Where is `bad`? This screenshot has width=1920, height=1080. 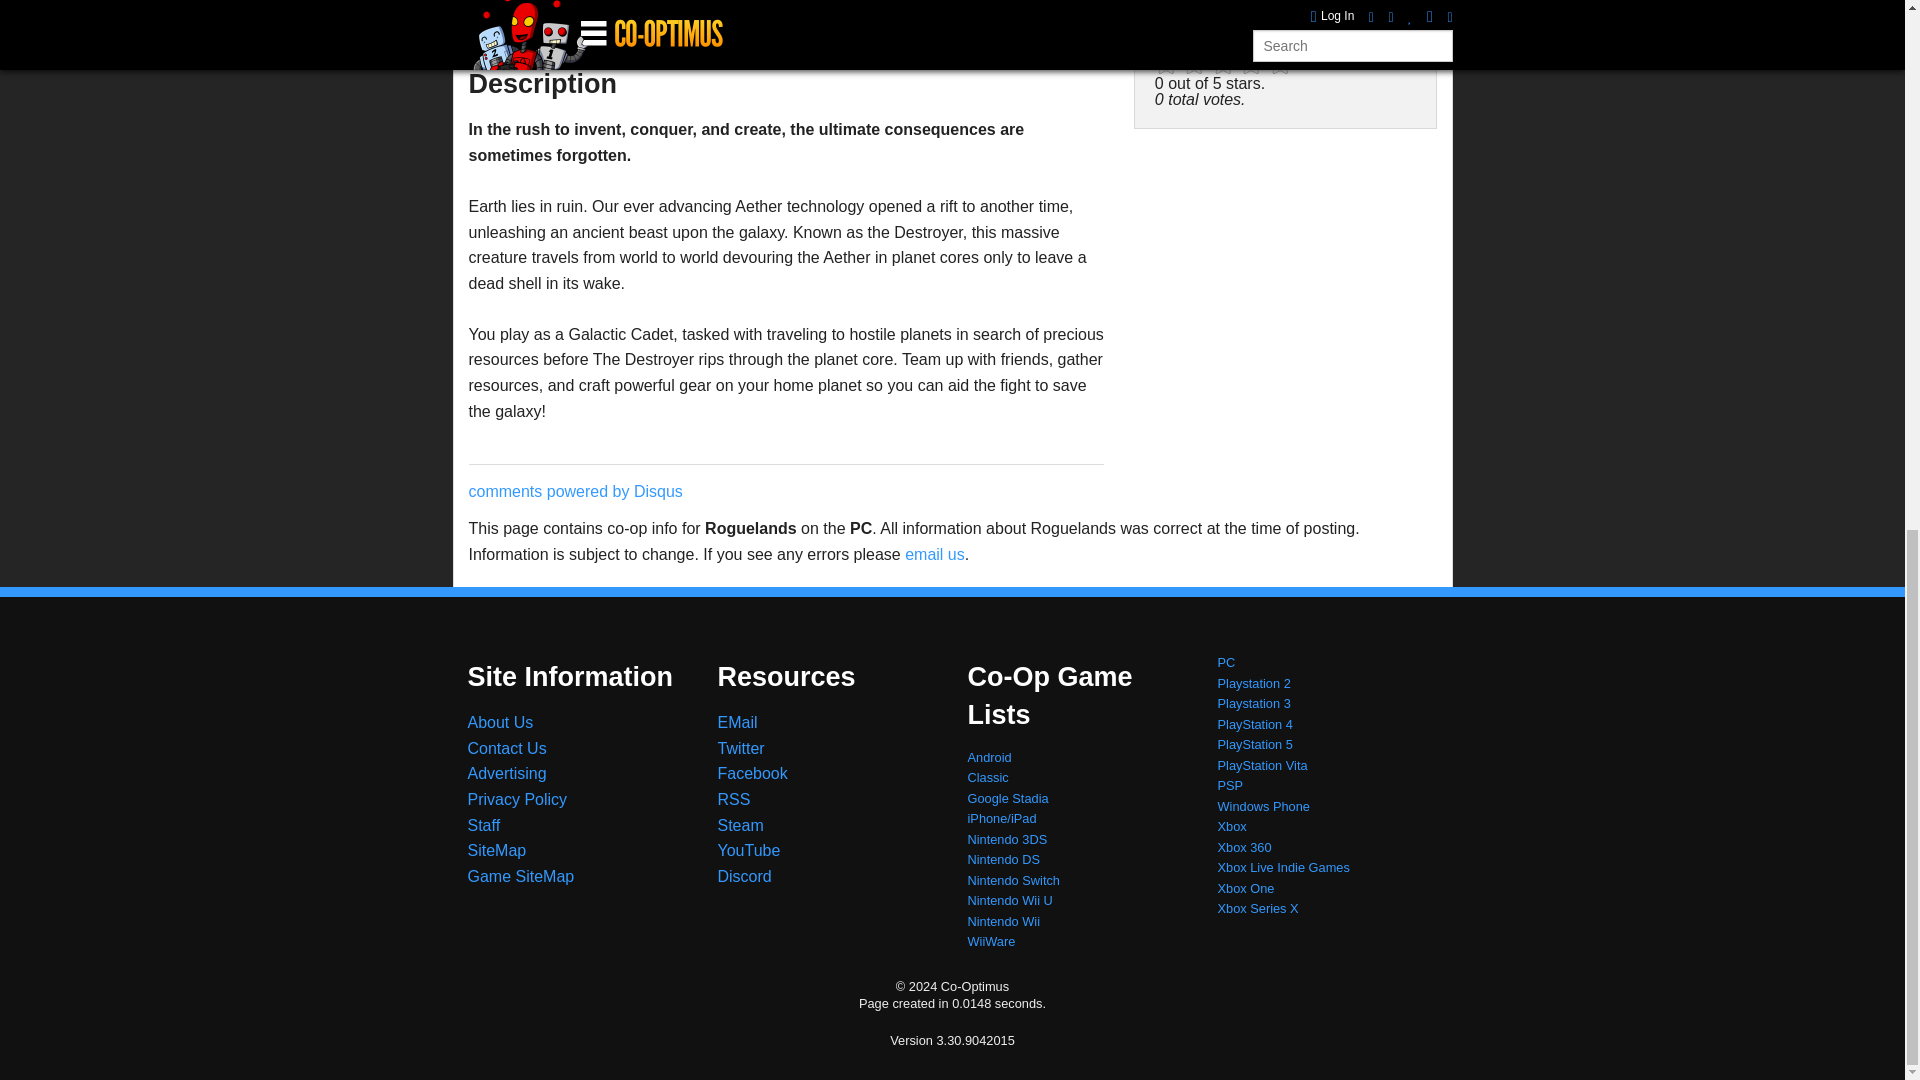
bad is located at coordinates (1166, 63).